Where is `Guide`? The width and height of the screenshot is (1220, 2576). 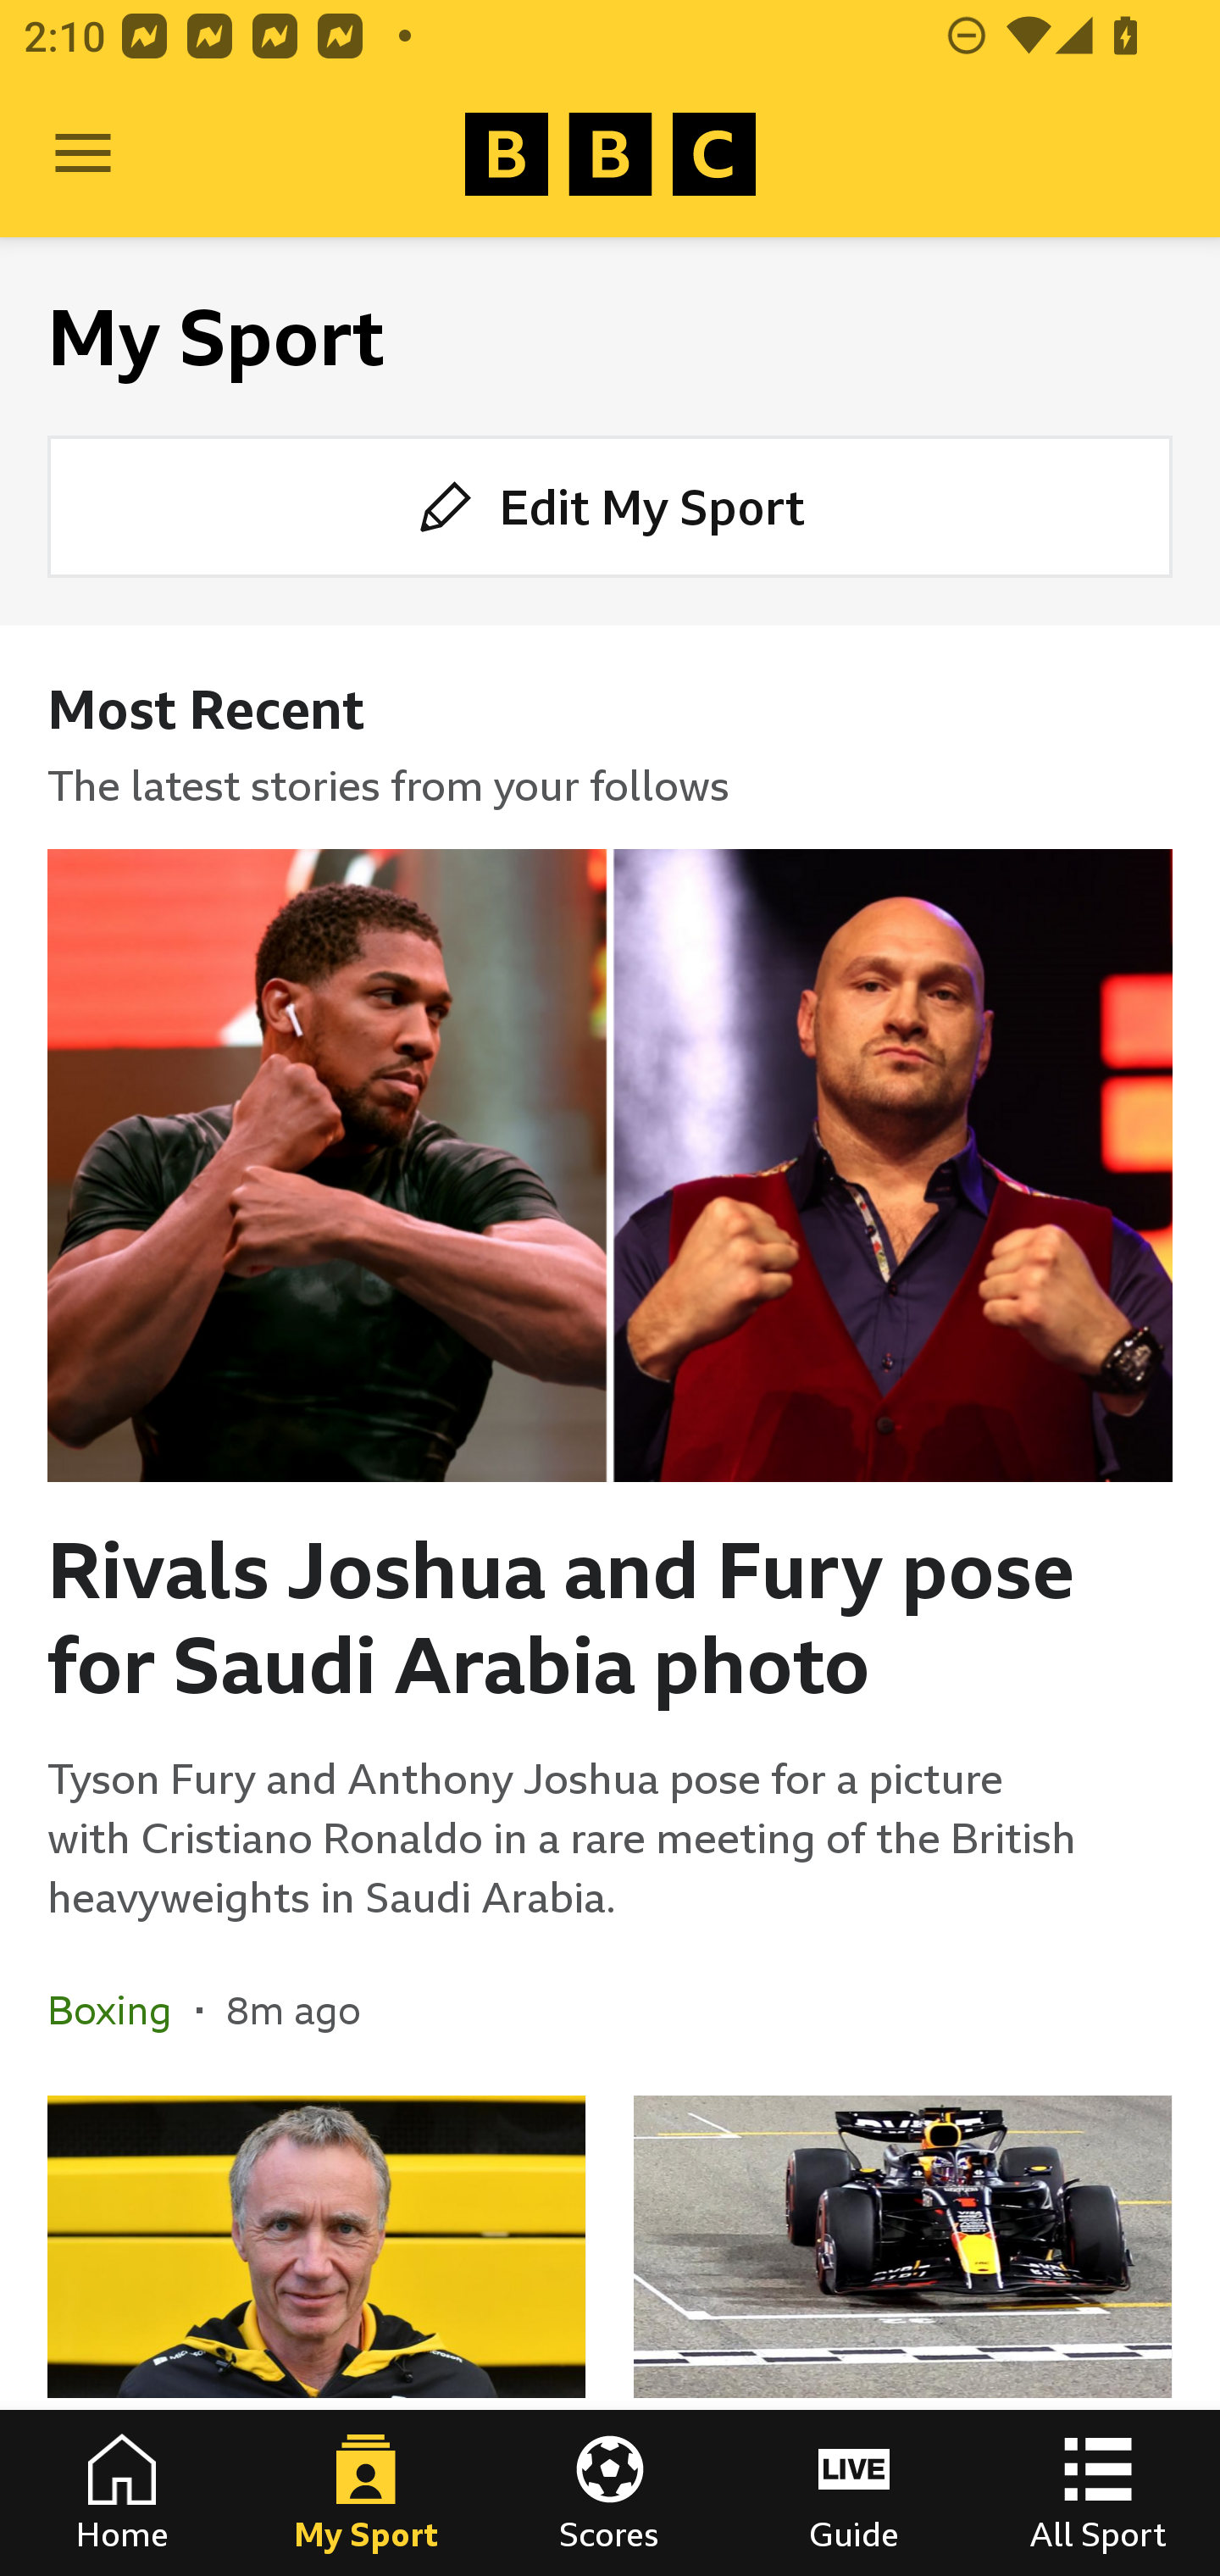
Guide is located at coordinates (854, 2493).